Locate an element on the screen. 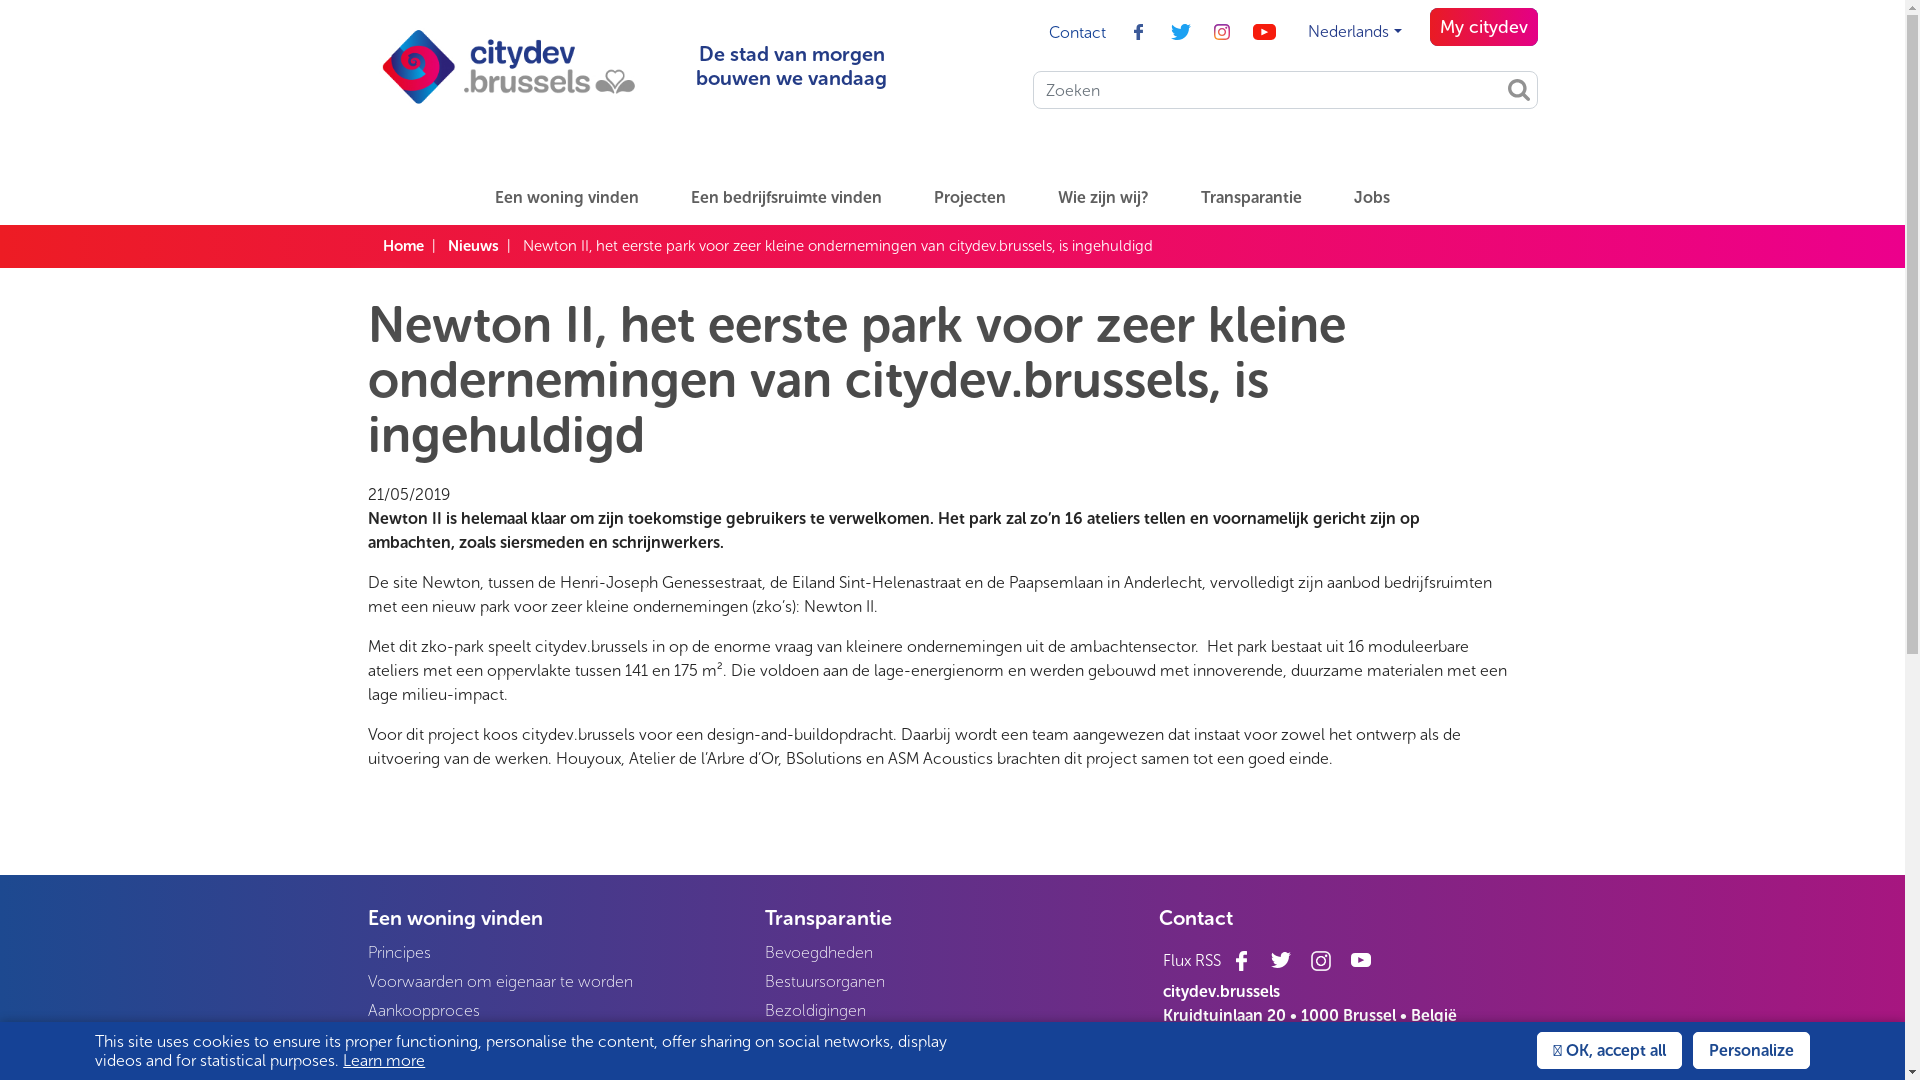  Nieuws is located at coordinates (474, 246).